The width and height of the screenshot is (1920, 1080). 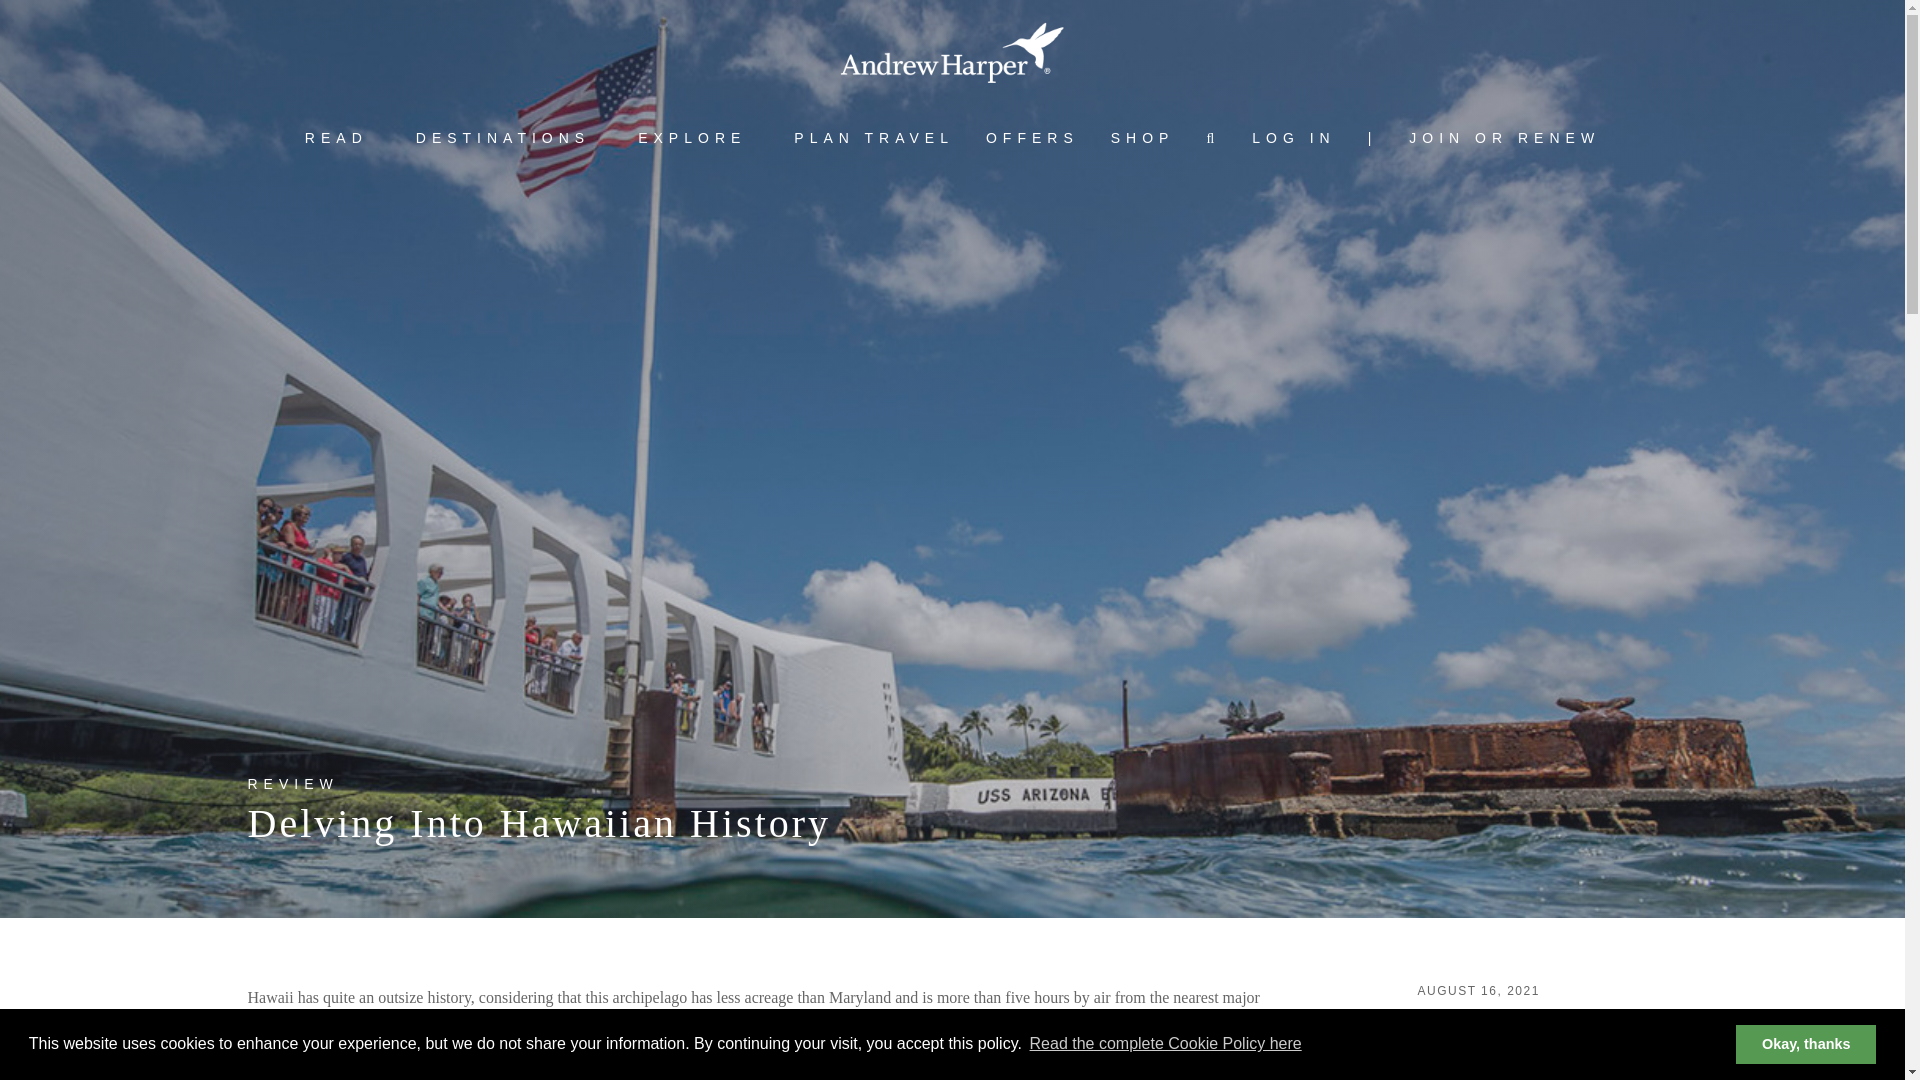 I want to click on DESTINATIONS, so click(x=502, y=138).